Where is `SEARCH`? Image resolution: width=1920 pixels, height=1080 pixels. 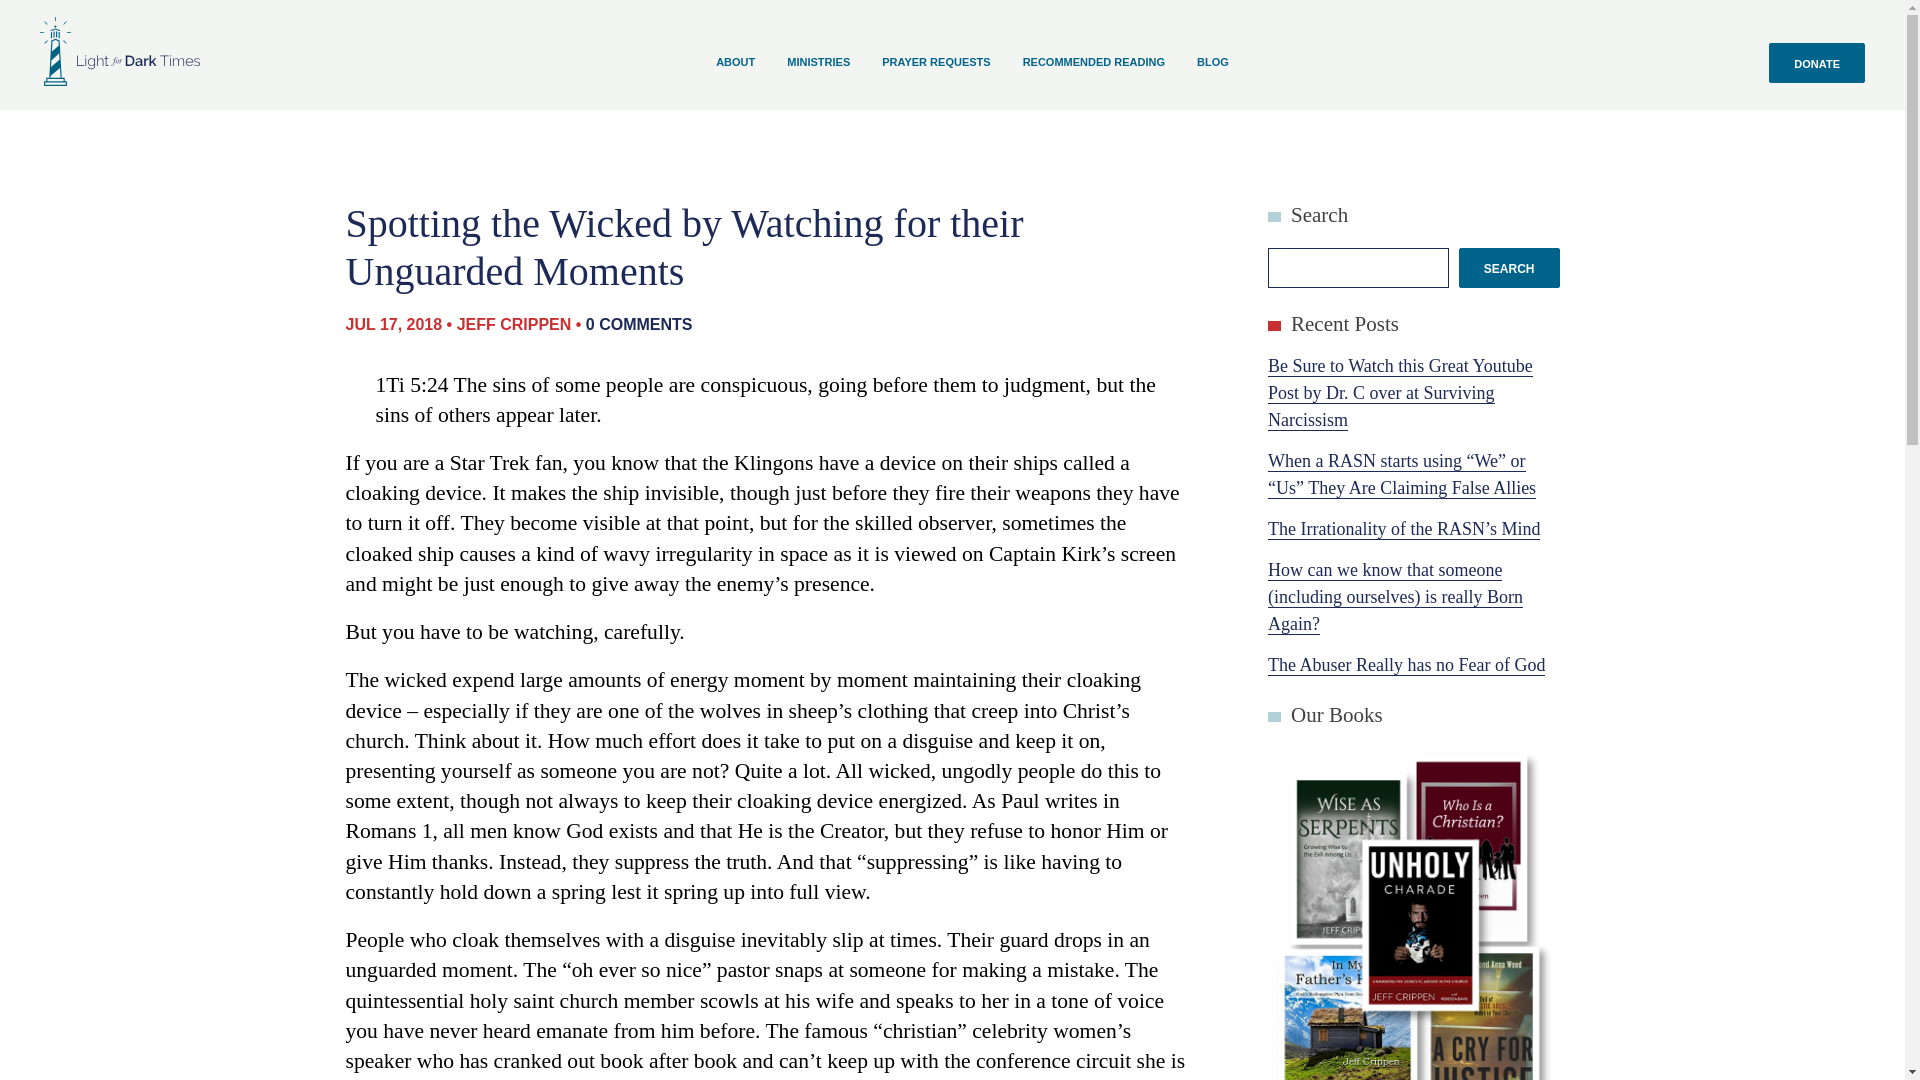 SEARCH is located at coordinates (1509, 268).